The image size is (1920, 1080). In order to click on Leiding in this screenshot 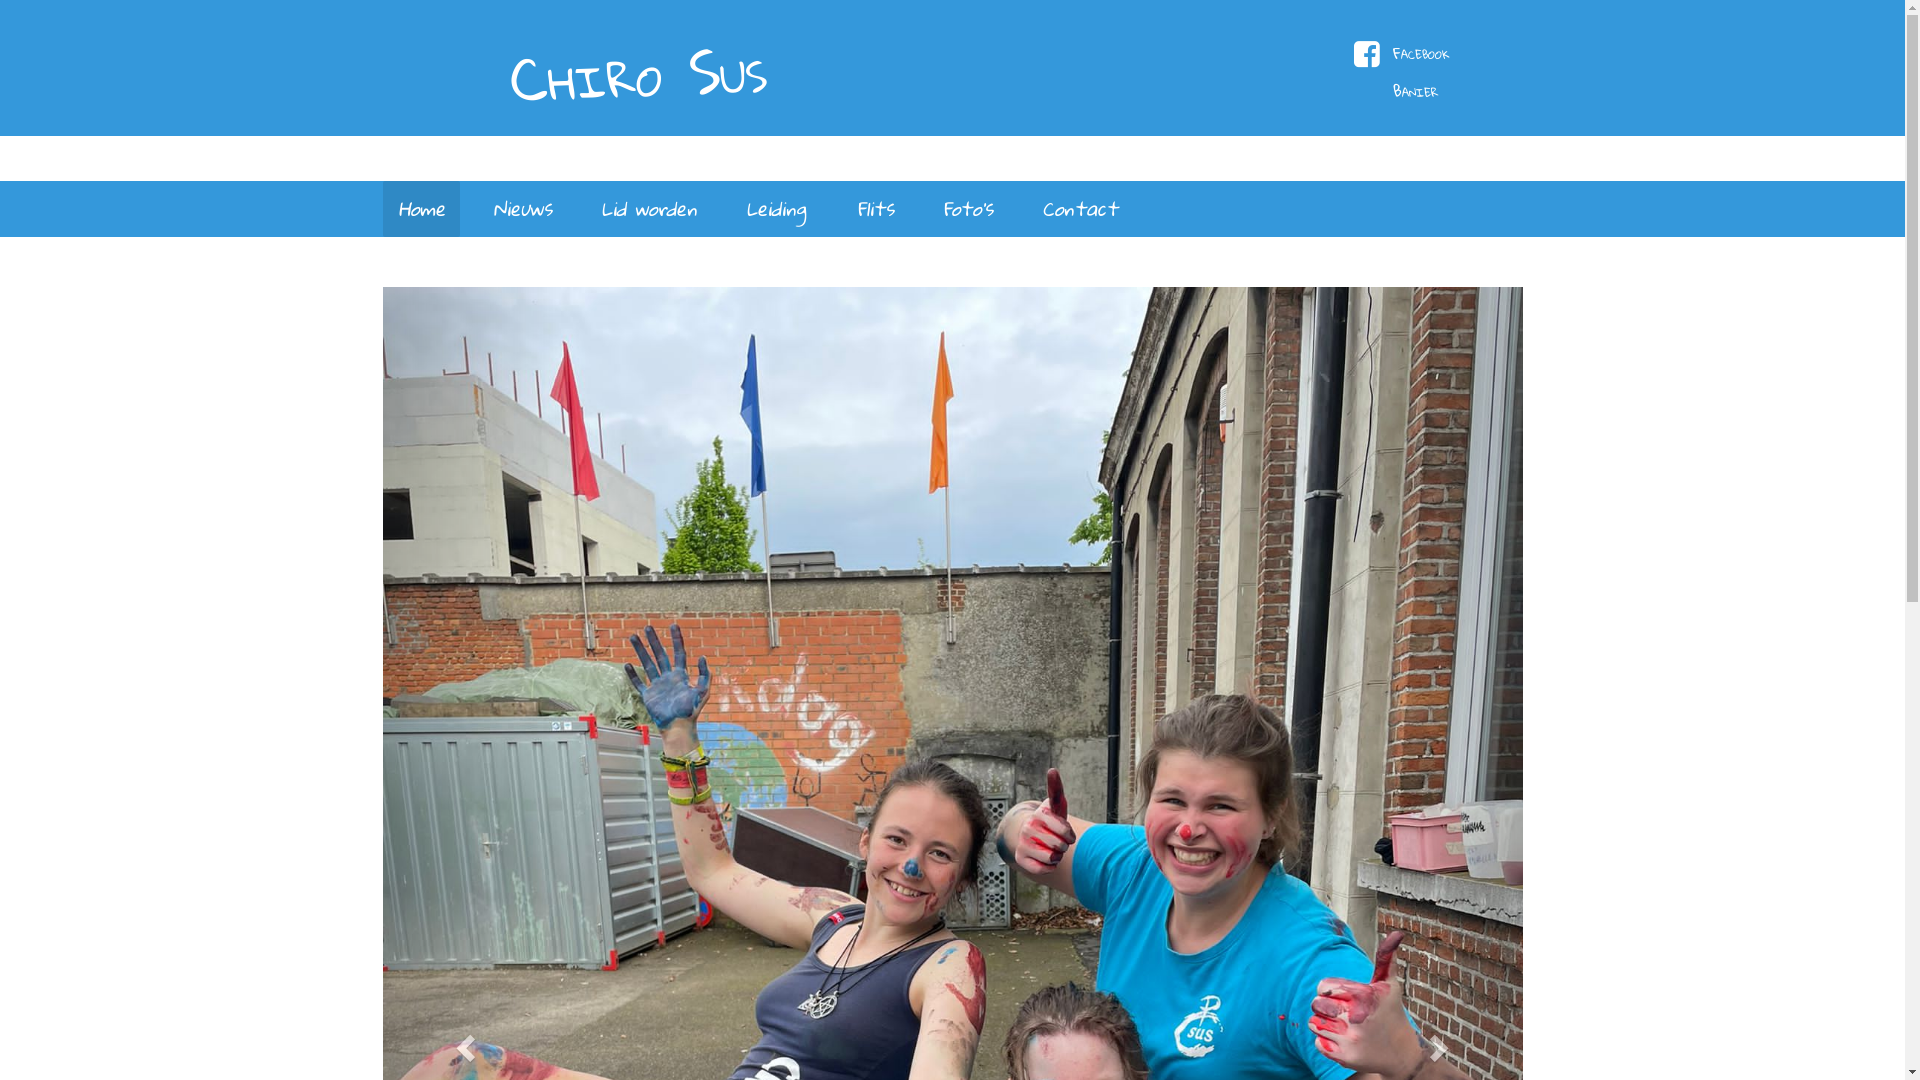, I will do `click(776, 209)`.